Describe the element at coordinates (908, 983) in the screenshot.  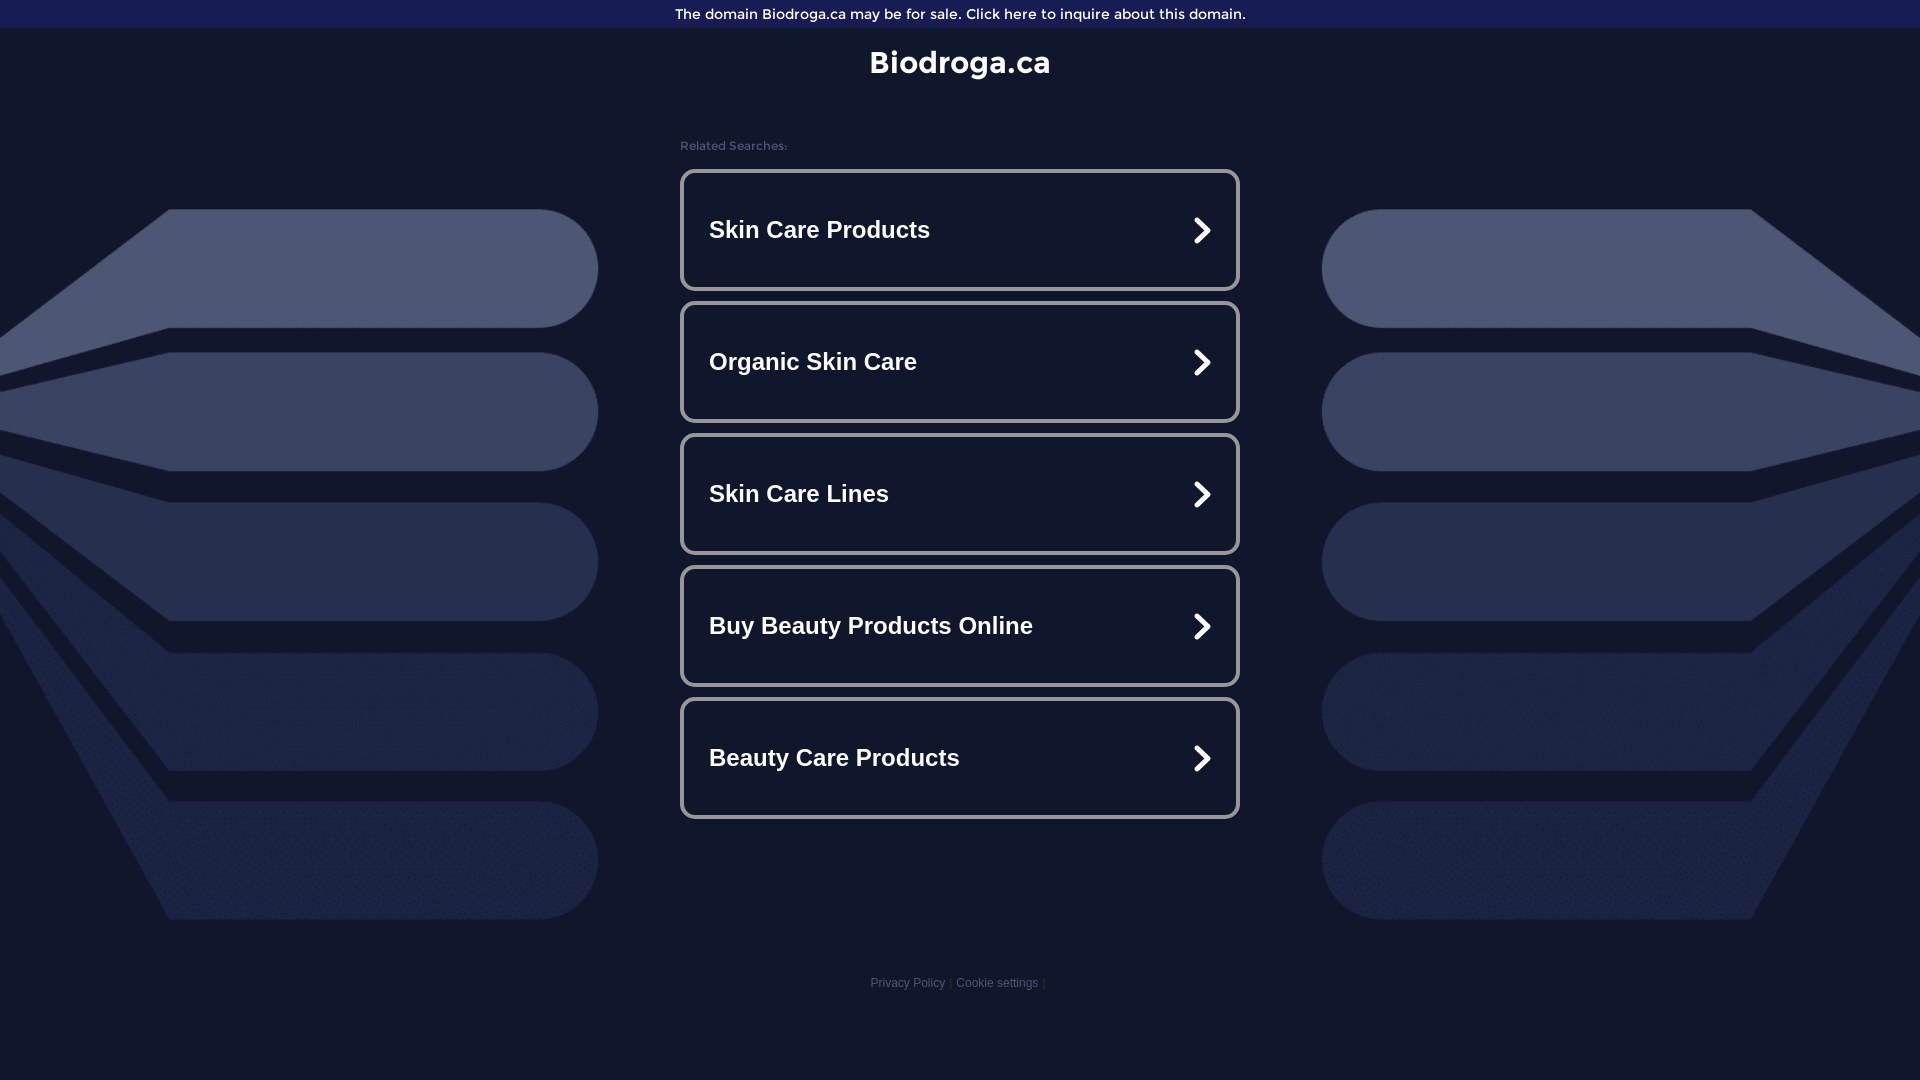
I see `Privacy Policy` at that location.